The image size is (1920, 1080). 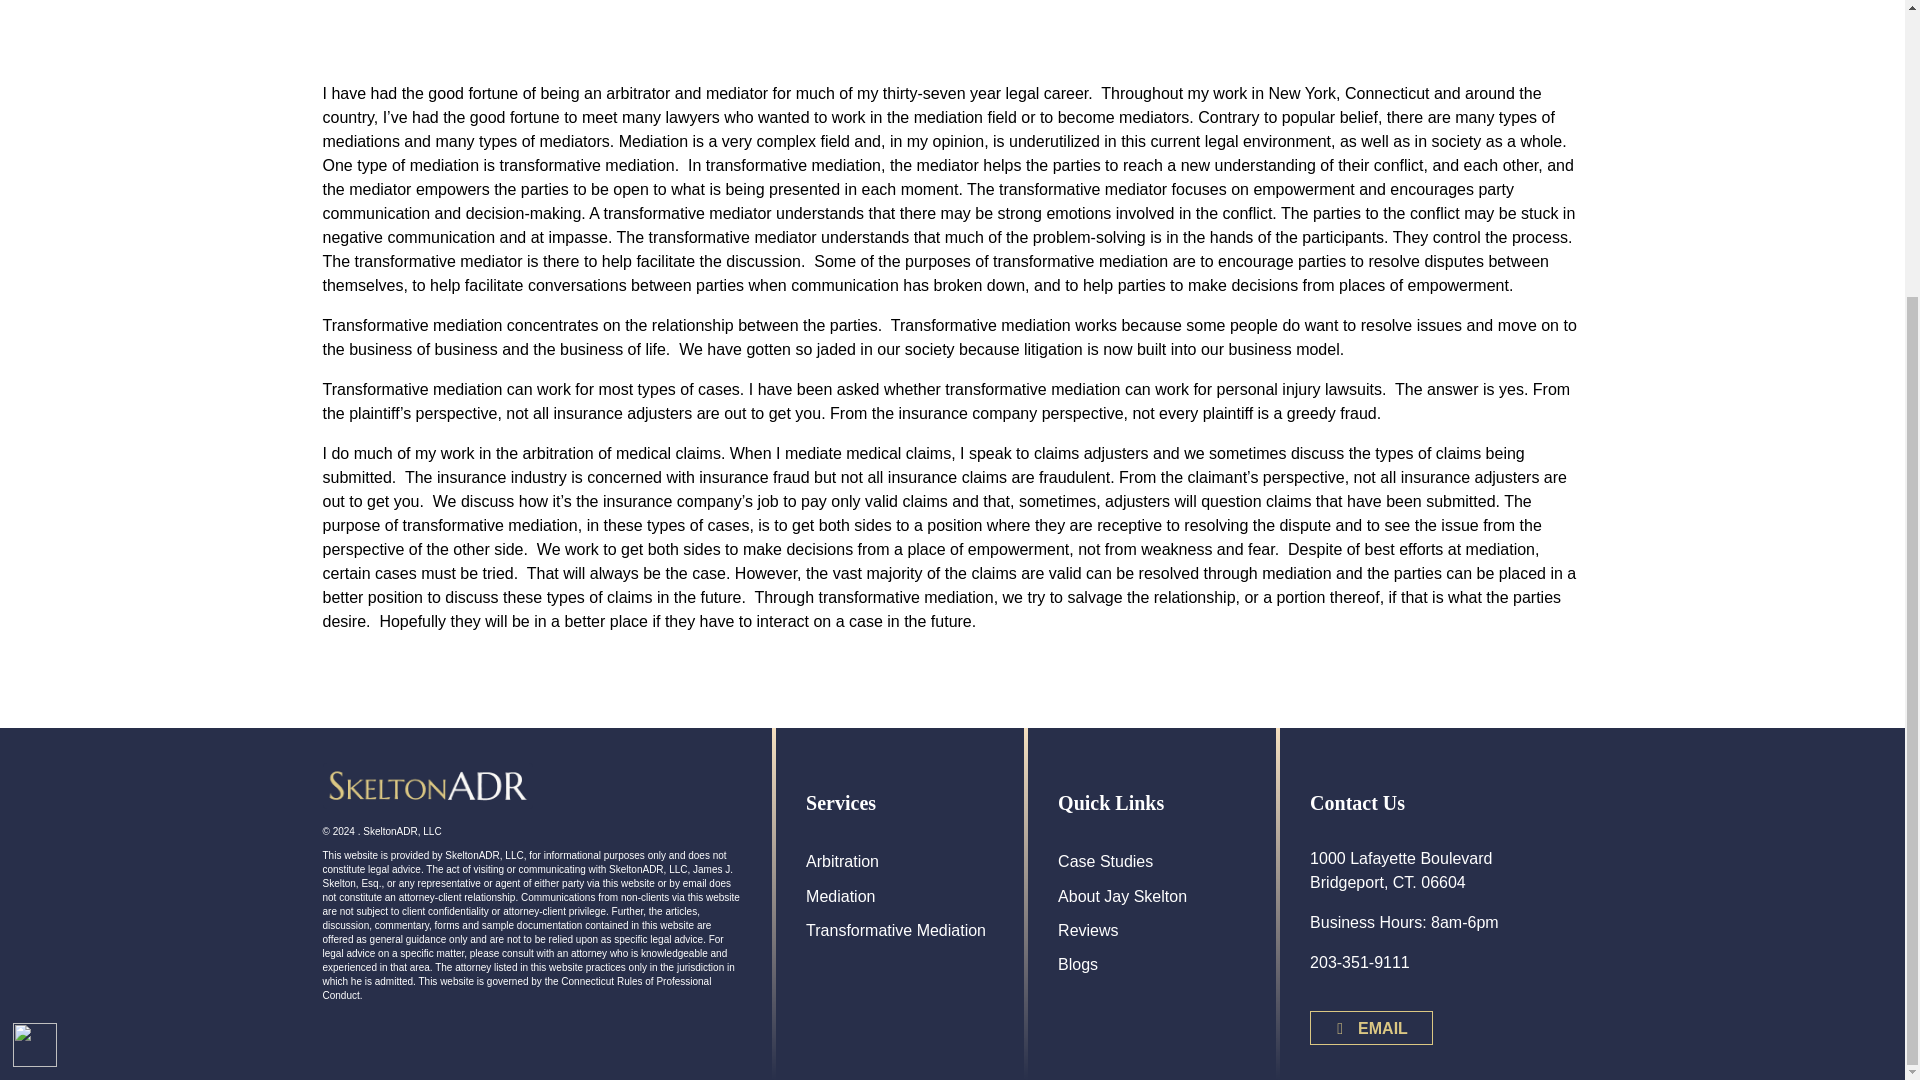 I want to click on Arbitration, so click(x=902, y=866).